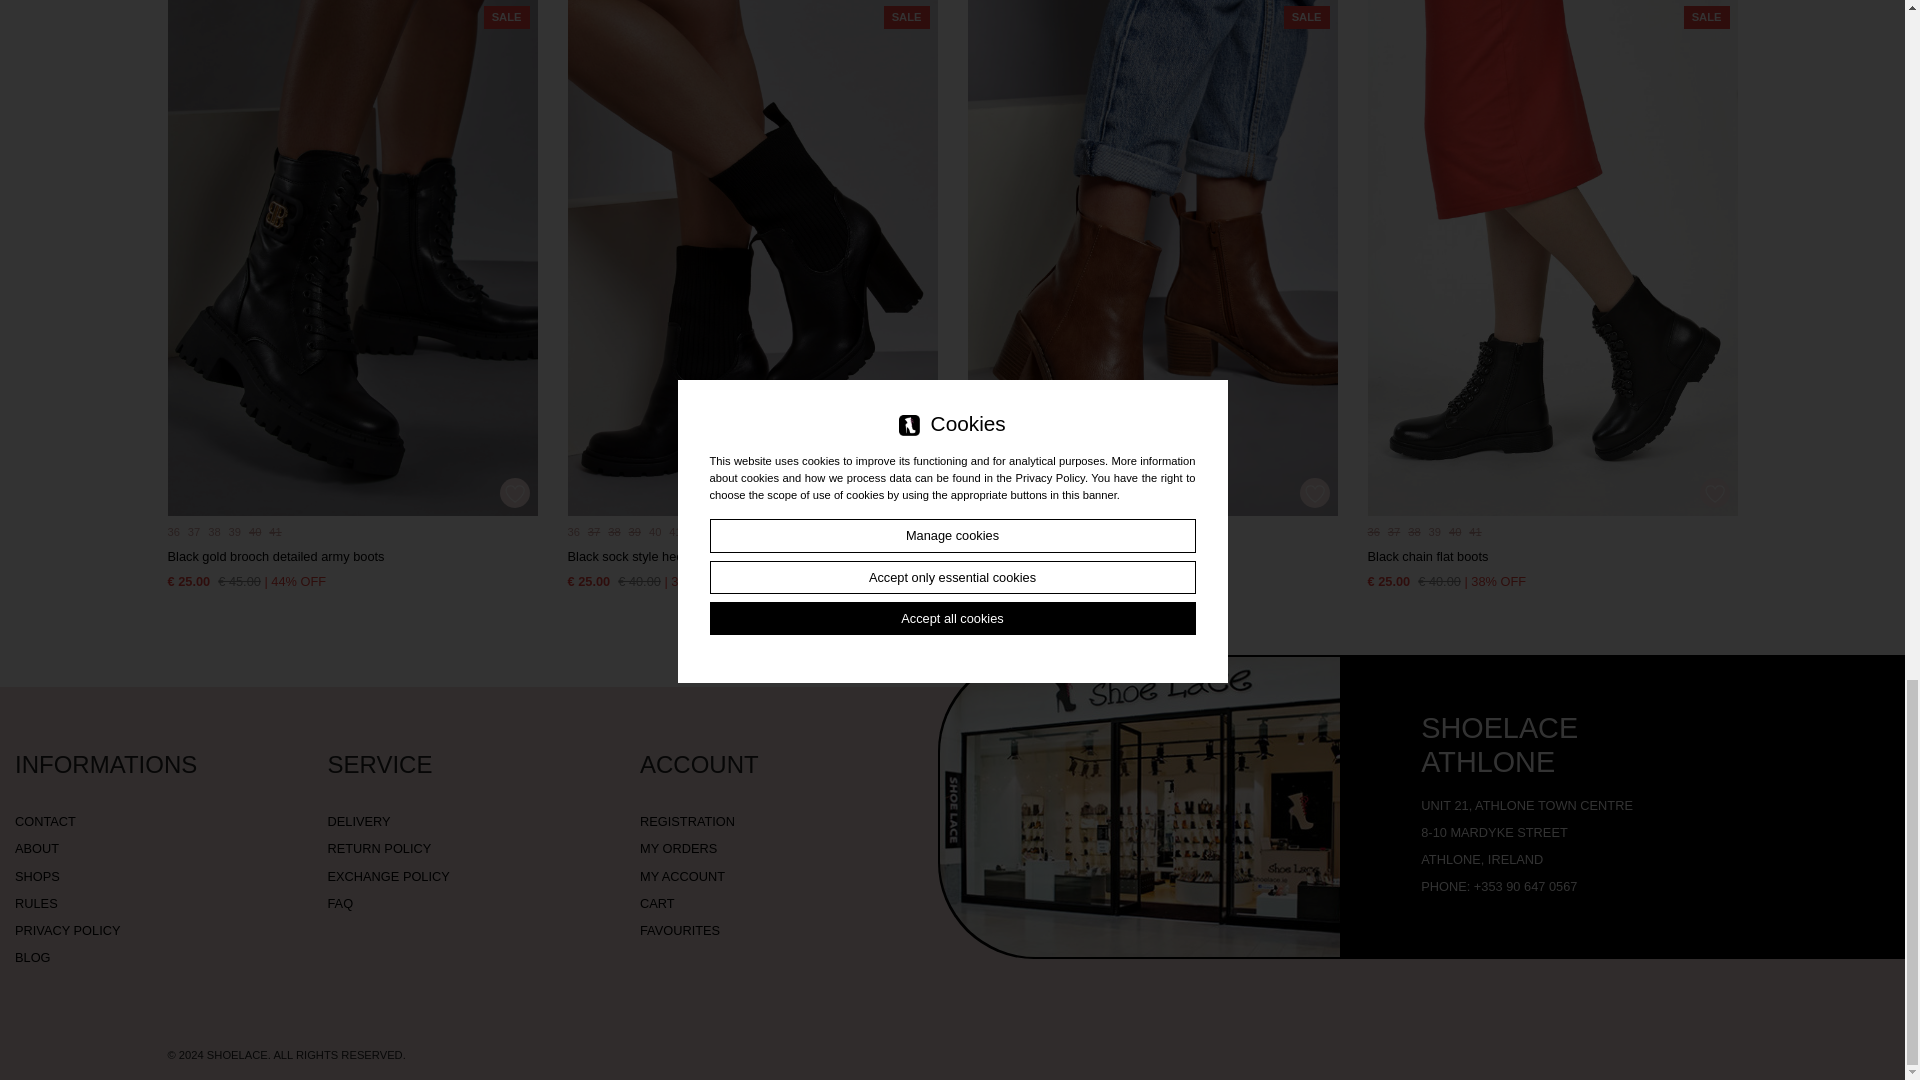 The height and width of the screenshot is (1080, 1920). What do you see at coordinates (46, 822) in the screenshot?
I see `Contact` at bounding box center [46, 822].